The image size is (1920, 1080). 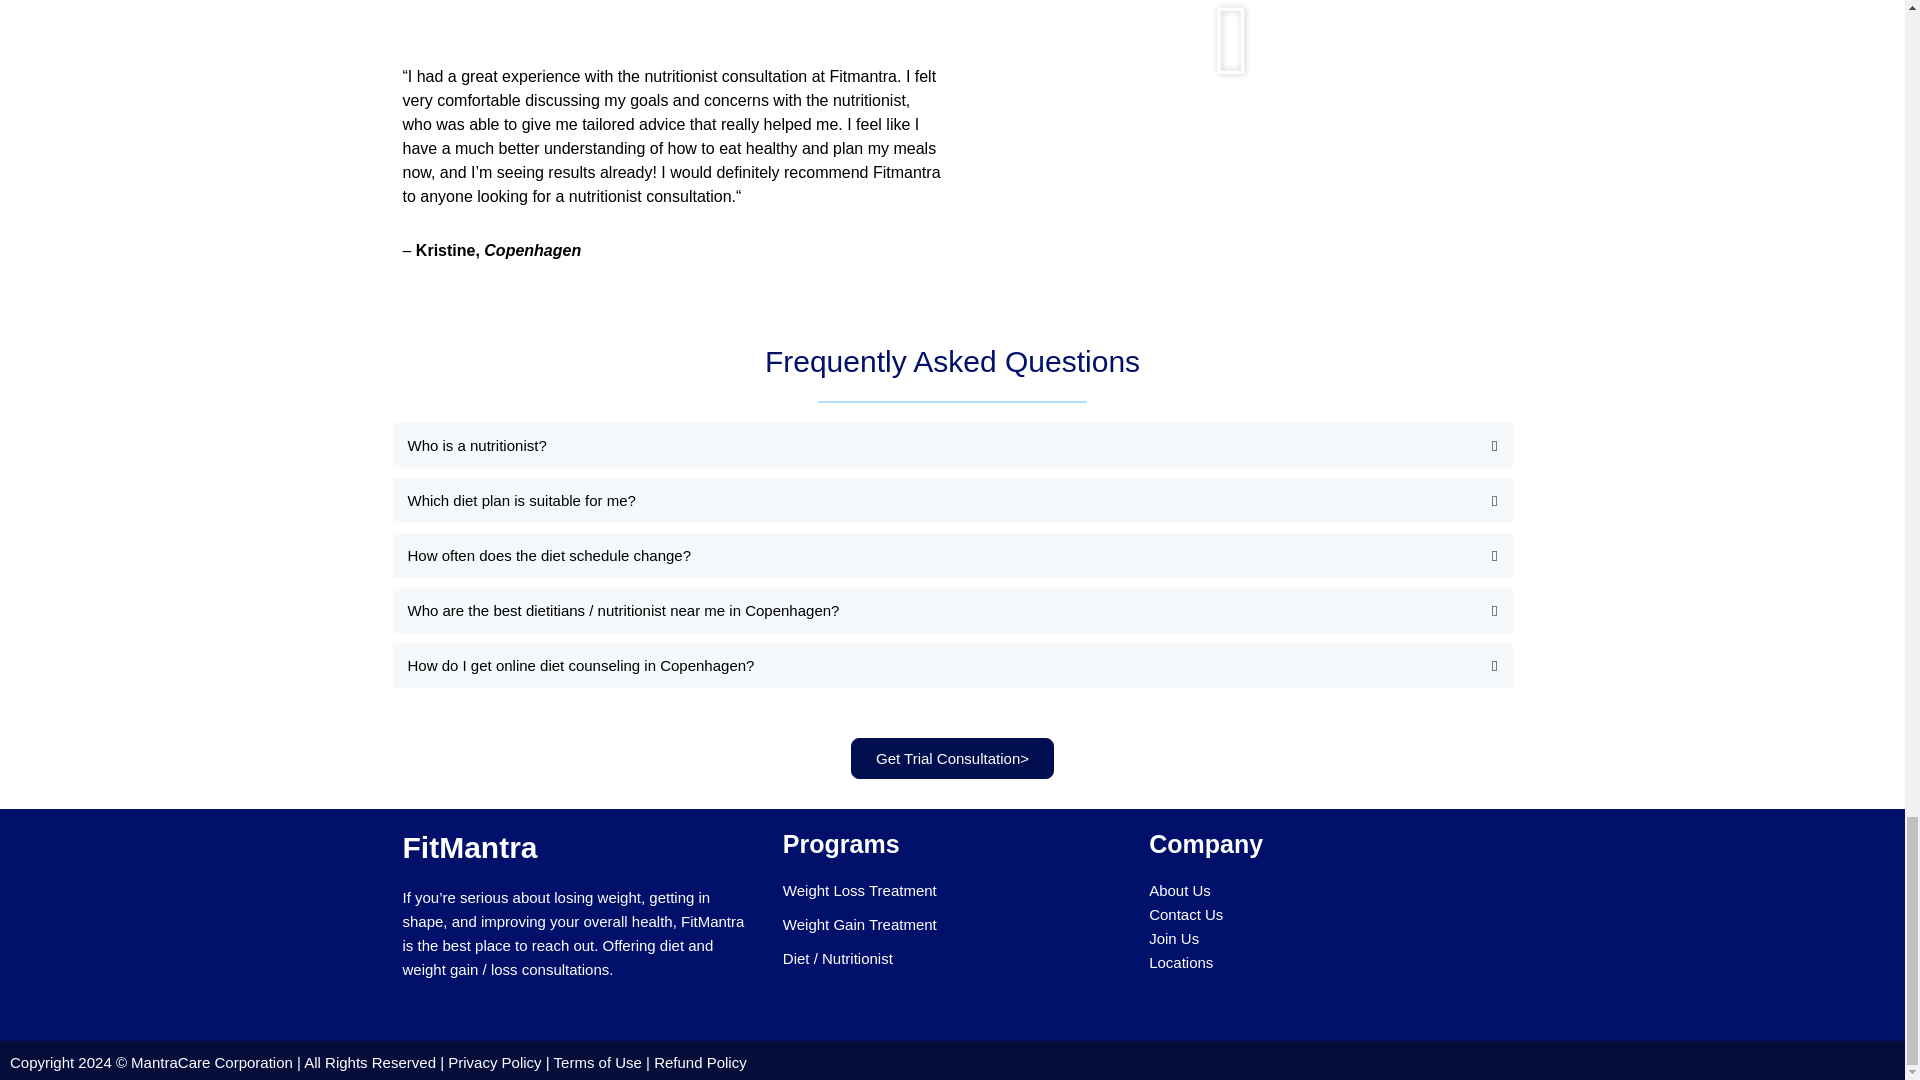 What do you see at coordinates (496, 1062) in the screenshot?
I see `Privacy Policy` at bounding box center [496, 1062].